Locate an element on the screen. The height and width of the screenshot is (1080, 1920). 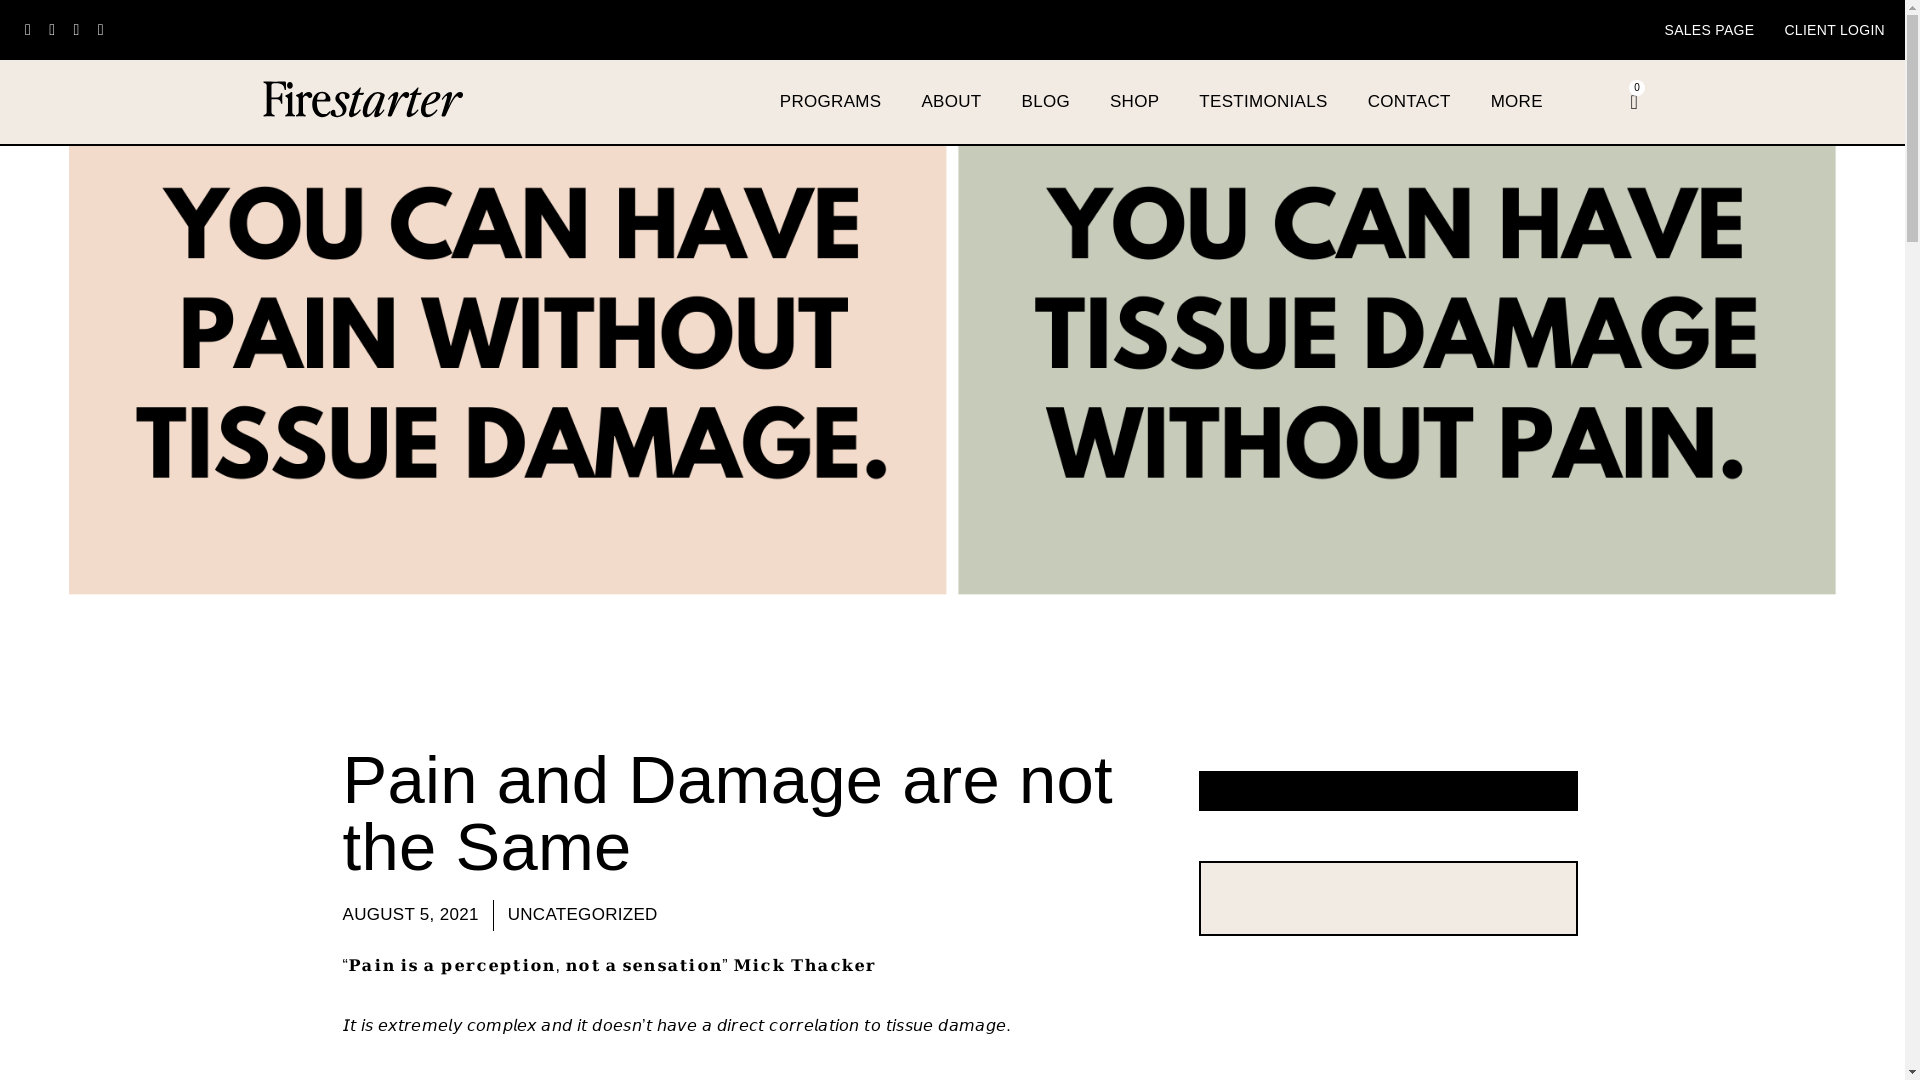
TESTIMONIALS is located at coordinates (1262, 102).